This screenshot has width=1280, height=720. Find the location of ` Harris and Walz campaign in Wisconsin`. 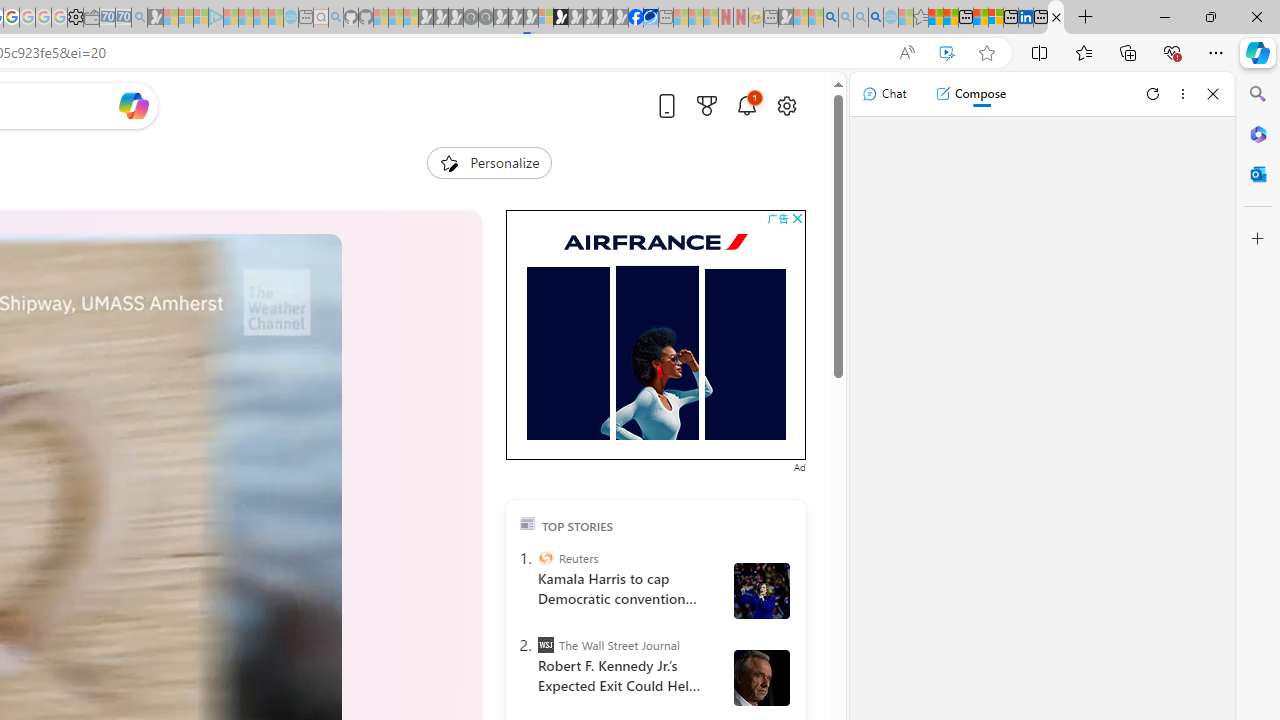

 Harris and Walz campaign in Wisconsin is located at coordinates (761, 591).